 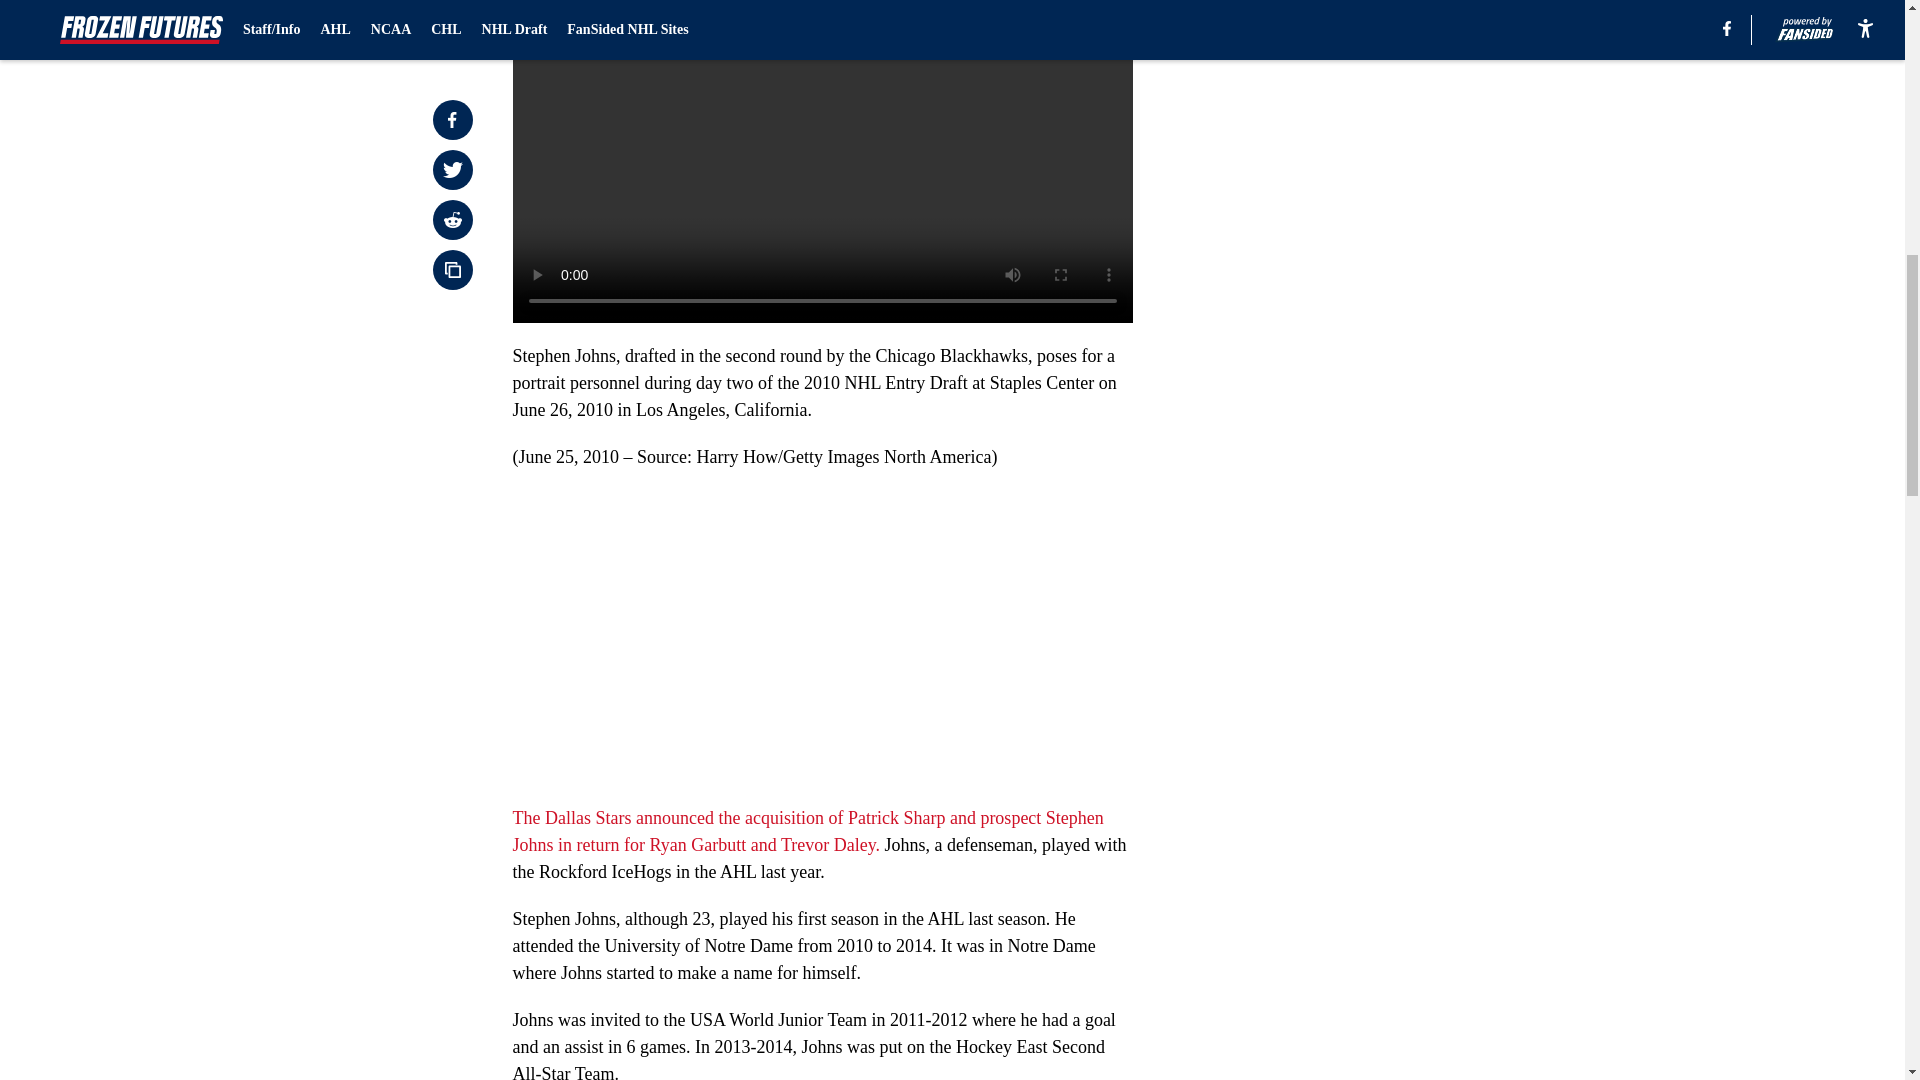 What do you see at coordinates (1382, 112) in the screenshot?
I see `3rd party ad content` at bounding box center [1382, 112].